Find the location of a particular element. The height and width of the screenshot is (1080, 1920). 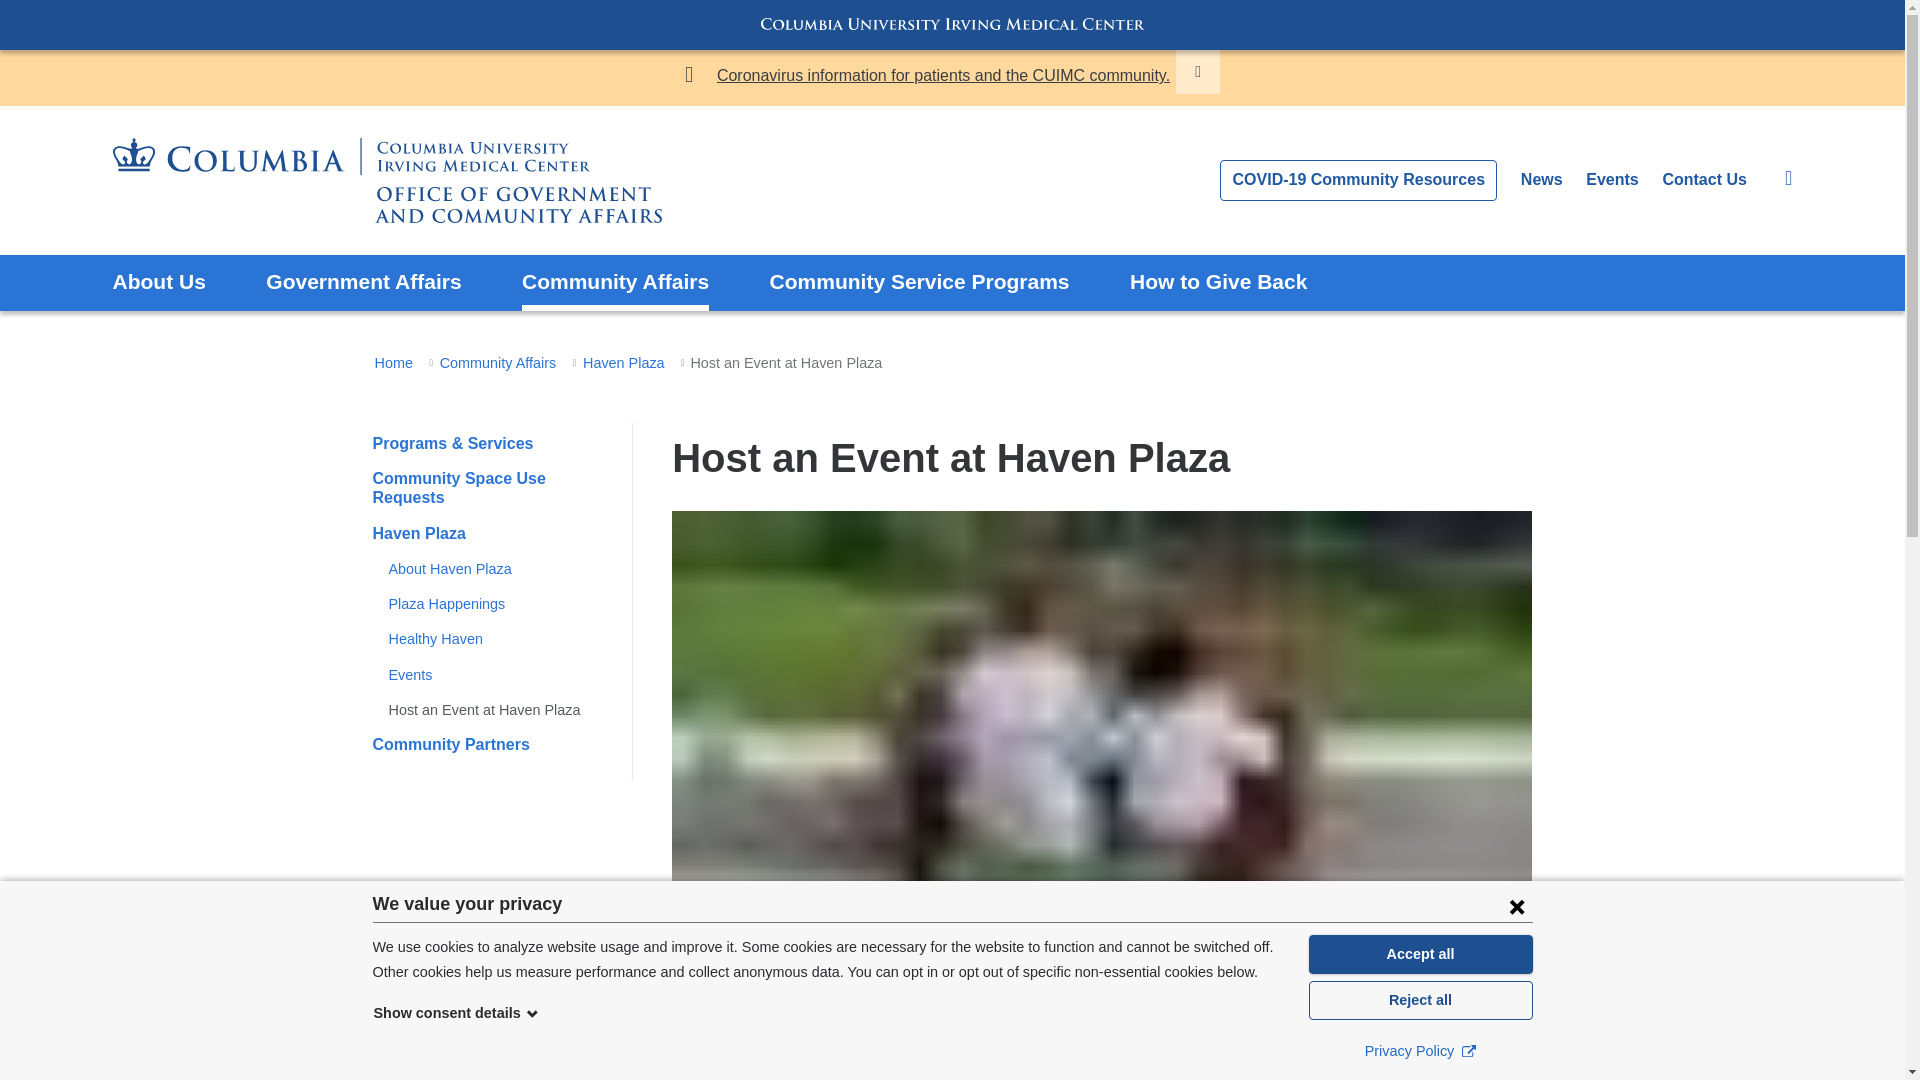

Host an Event at Haven Plaza is located at coordinates (483, 710).